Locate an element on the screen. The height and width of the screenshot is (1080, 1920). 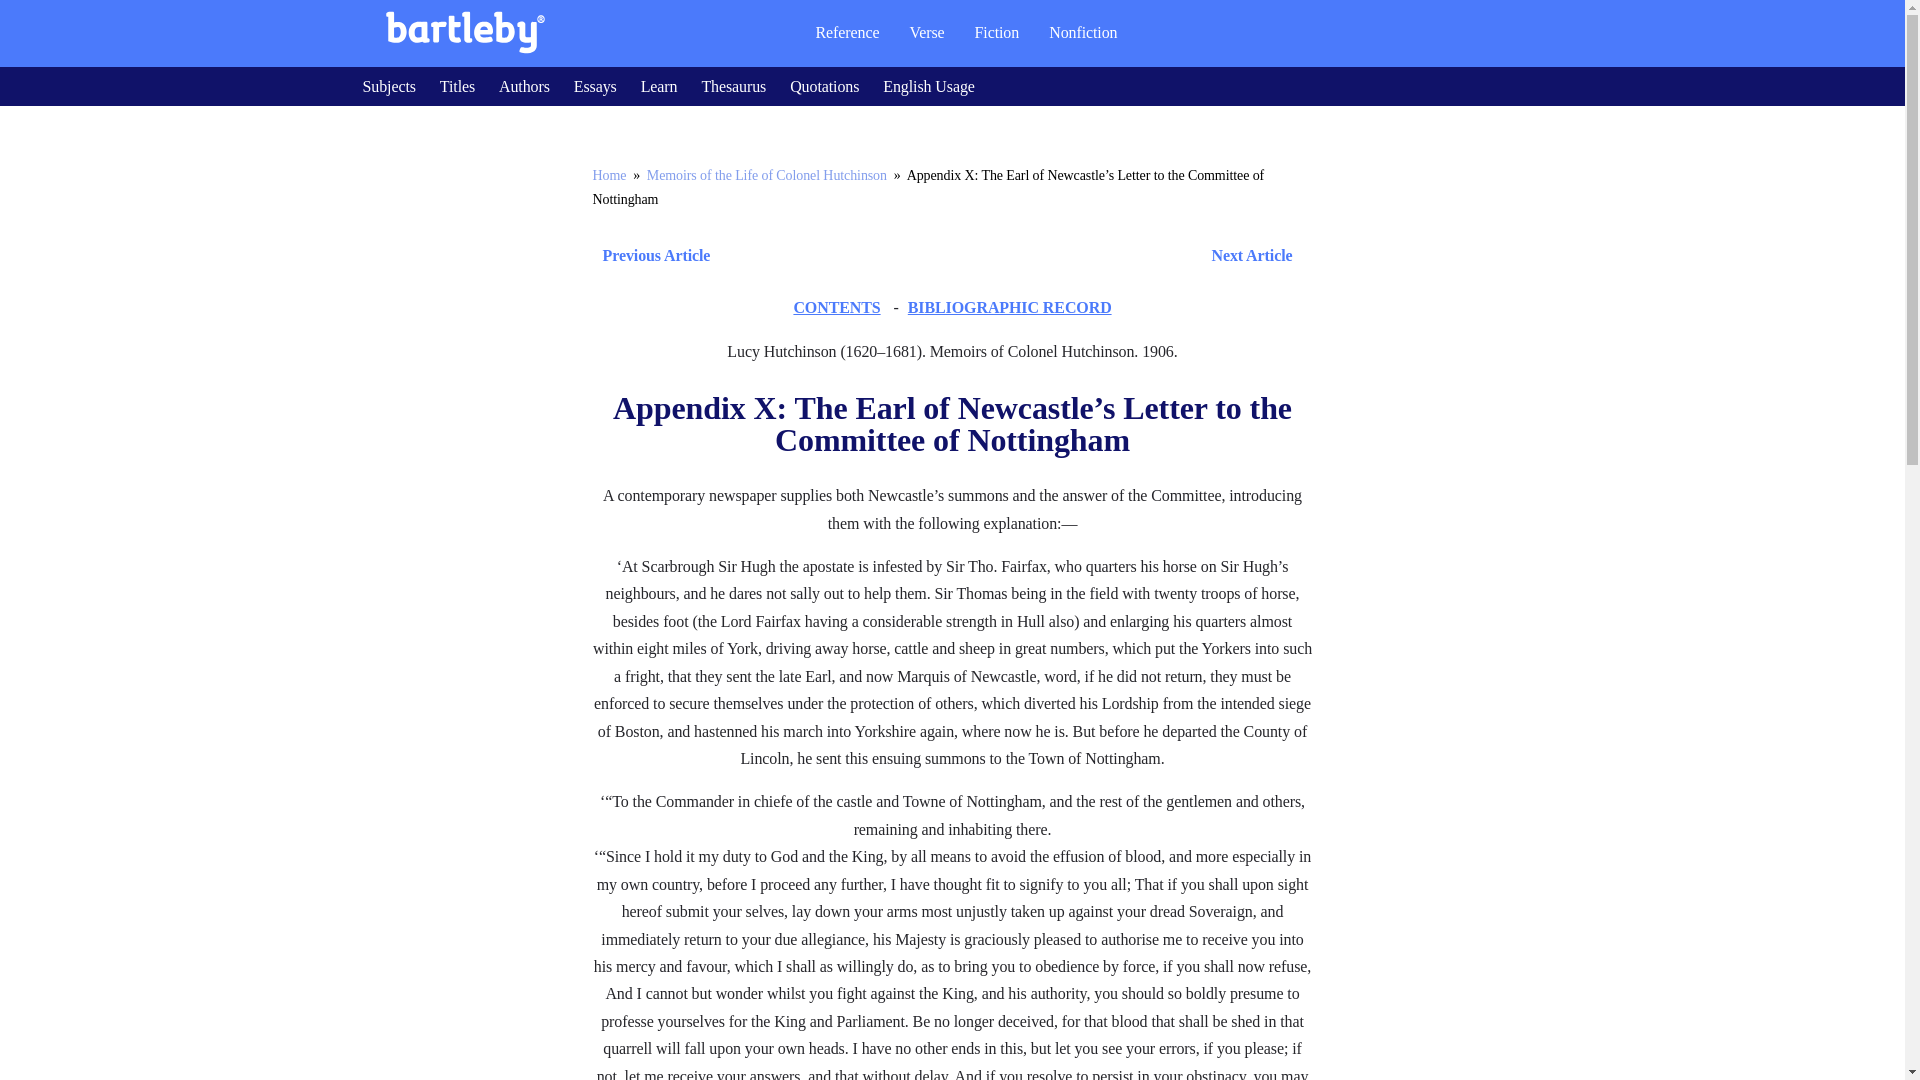
Fiction is located at coordinates (997, 32).